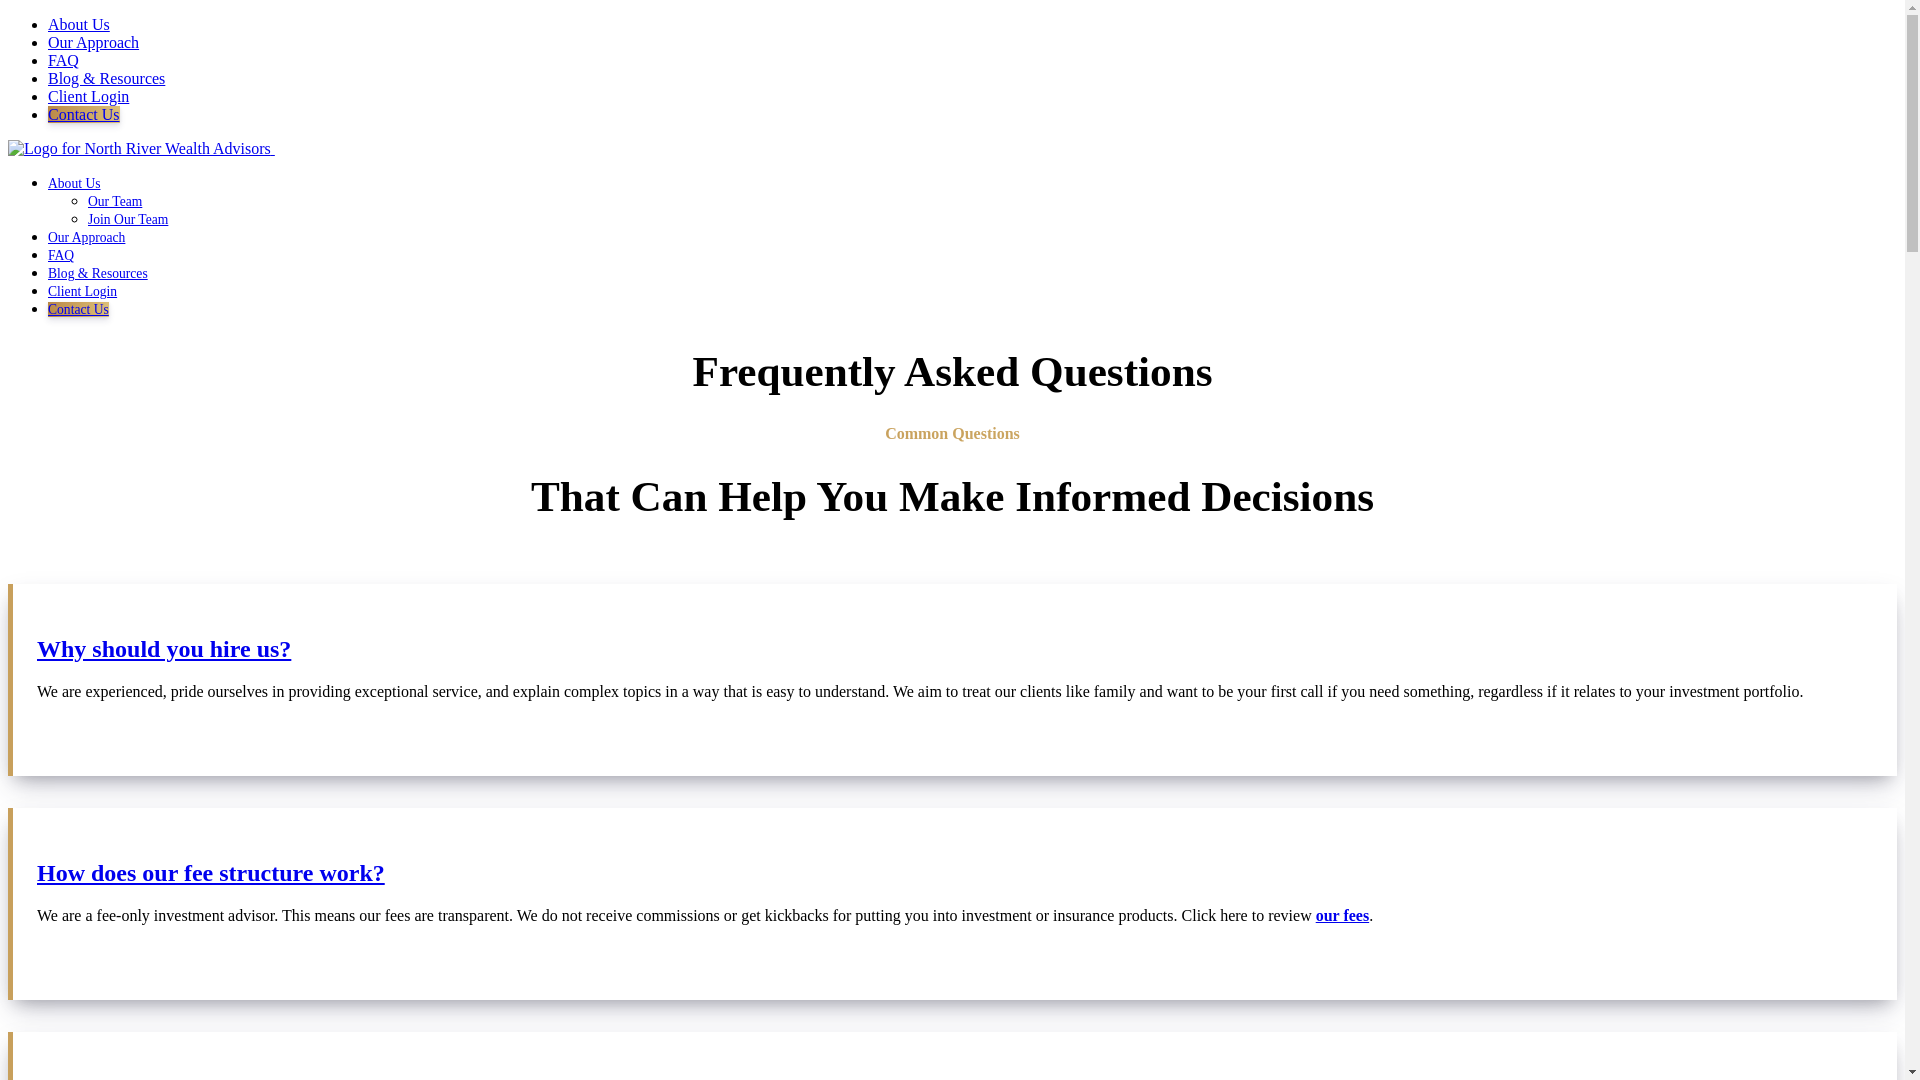 The height and width of the screenshot is (1080, 1920). I want to click on About Us, so click(74, 184).